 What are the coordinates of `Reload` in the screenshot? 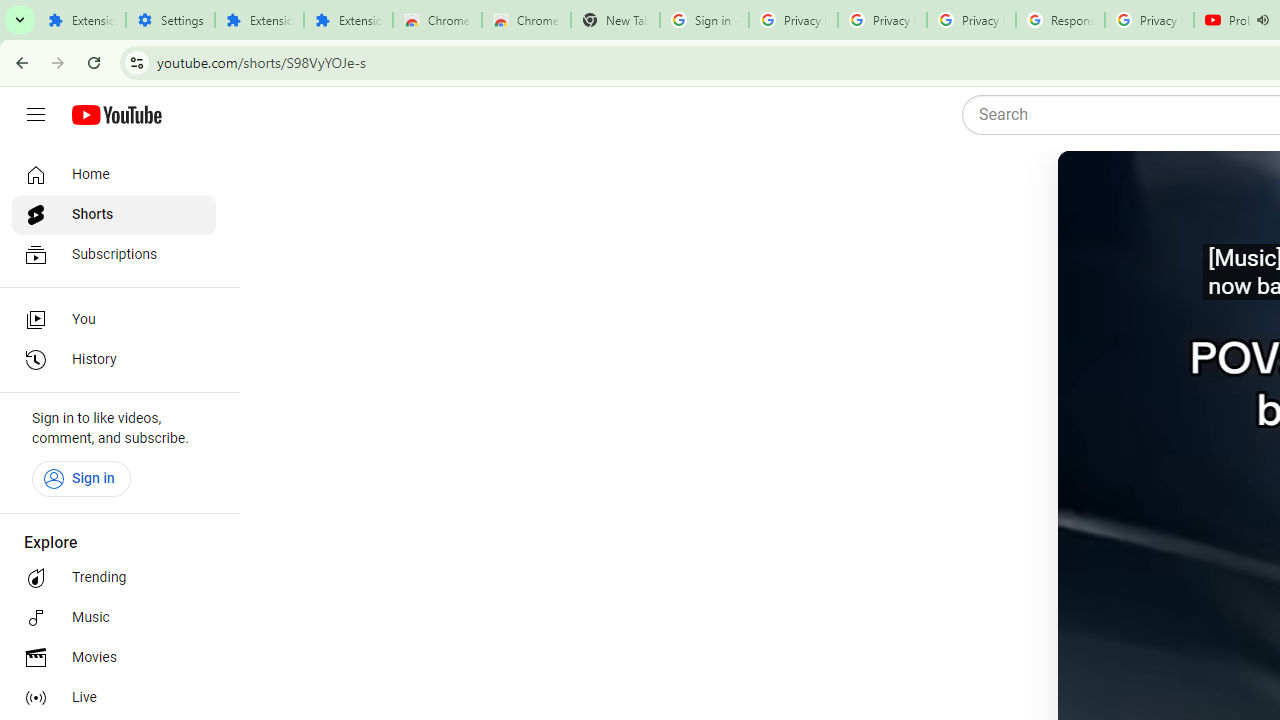 It's located at (94, 62).